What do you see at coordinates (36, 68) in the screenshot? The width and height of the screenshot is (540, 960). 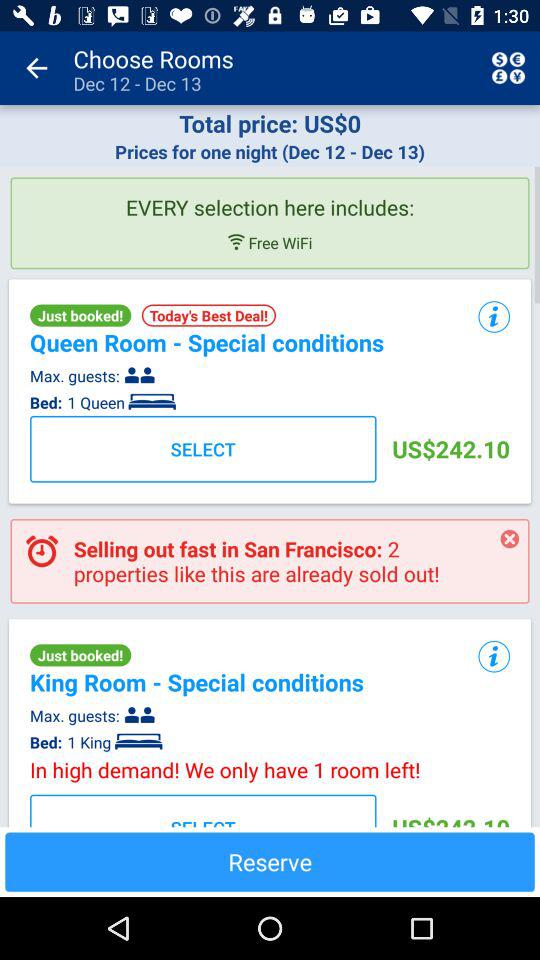 I see `click app next to choose rooms dec app` at bounding box center [36, 68].